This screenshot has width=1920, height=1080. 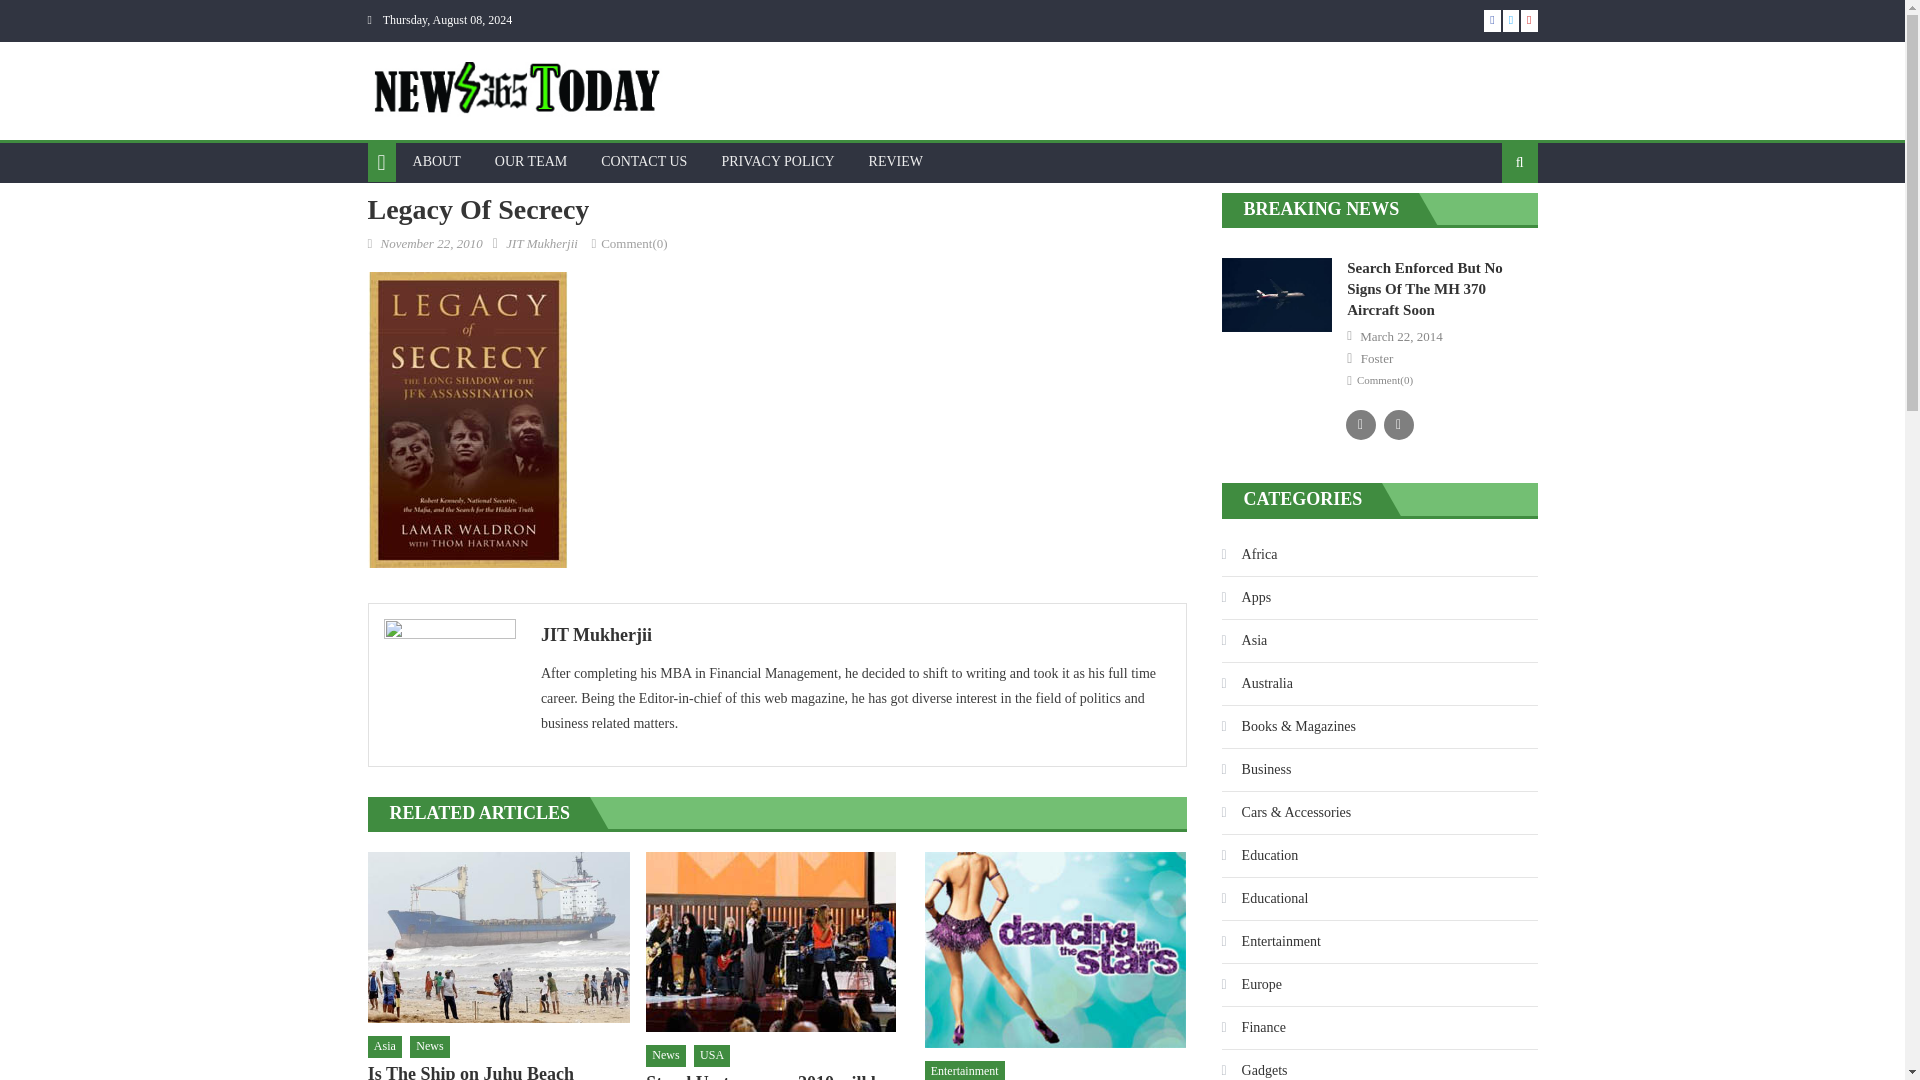 I want to click on Asia, so click(x=384, y=1046).